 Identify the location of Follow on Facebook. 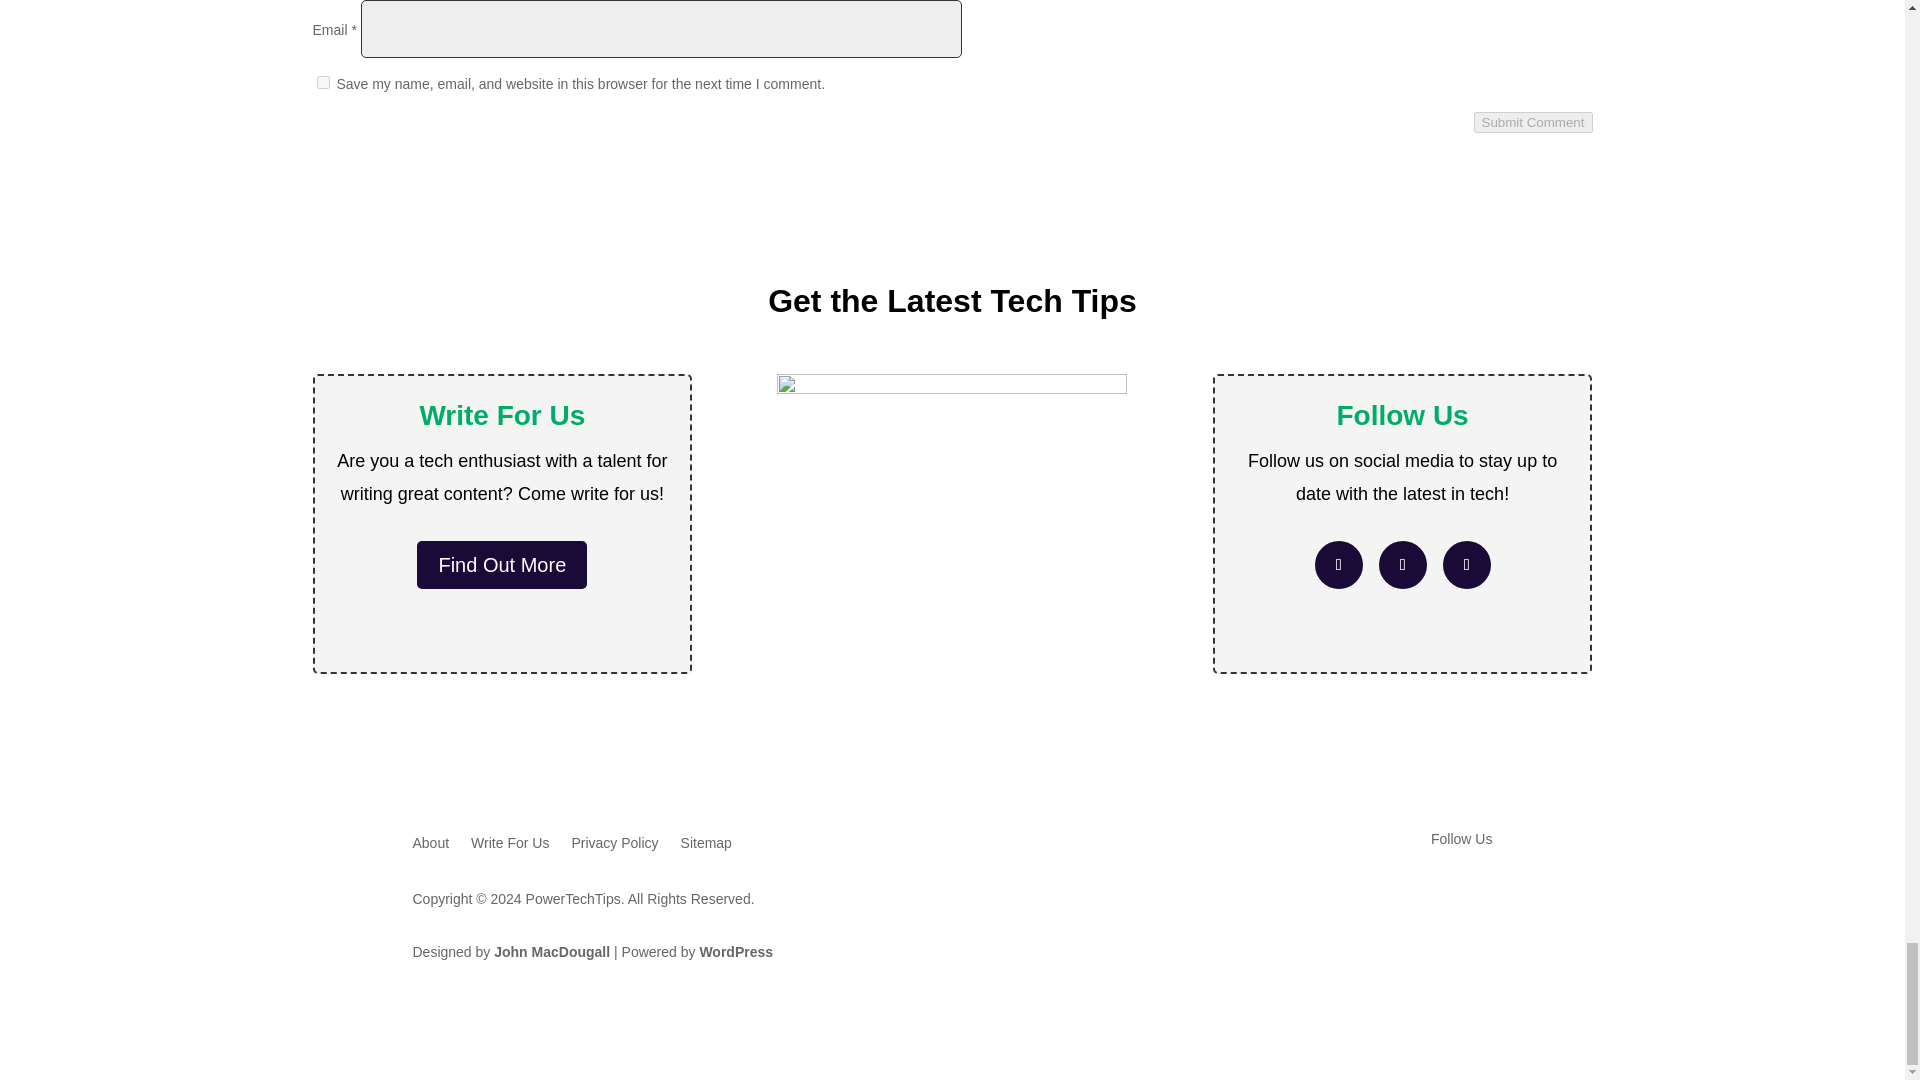
(1396, 898).